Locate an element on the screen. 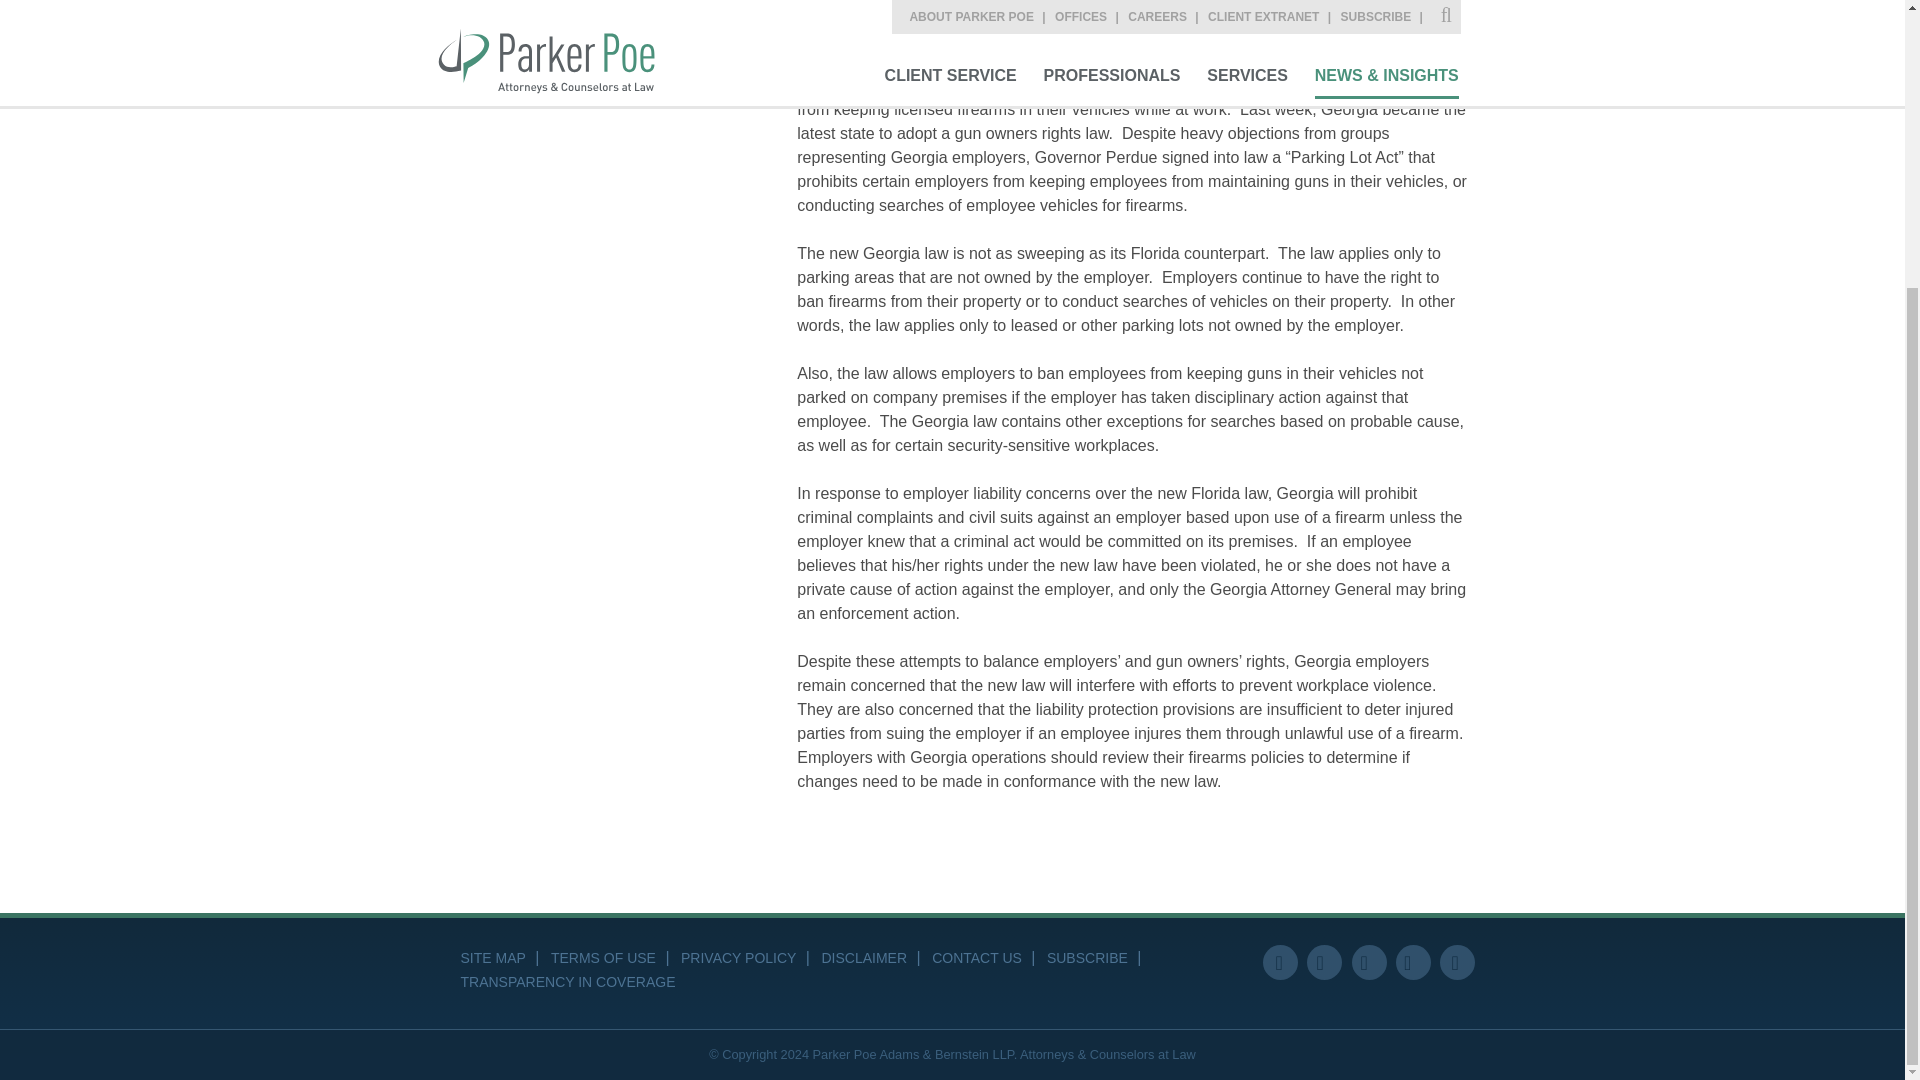 The width and height of the screenshot is (1920, 1080). SITE MAP is located at coordinates (492, 958).